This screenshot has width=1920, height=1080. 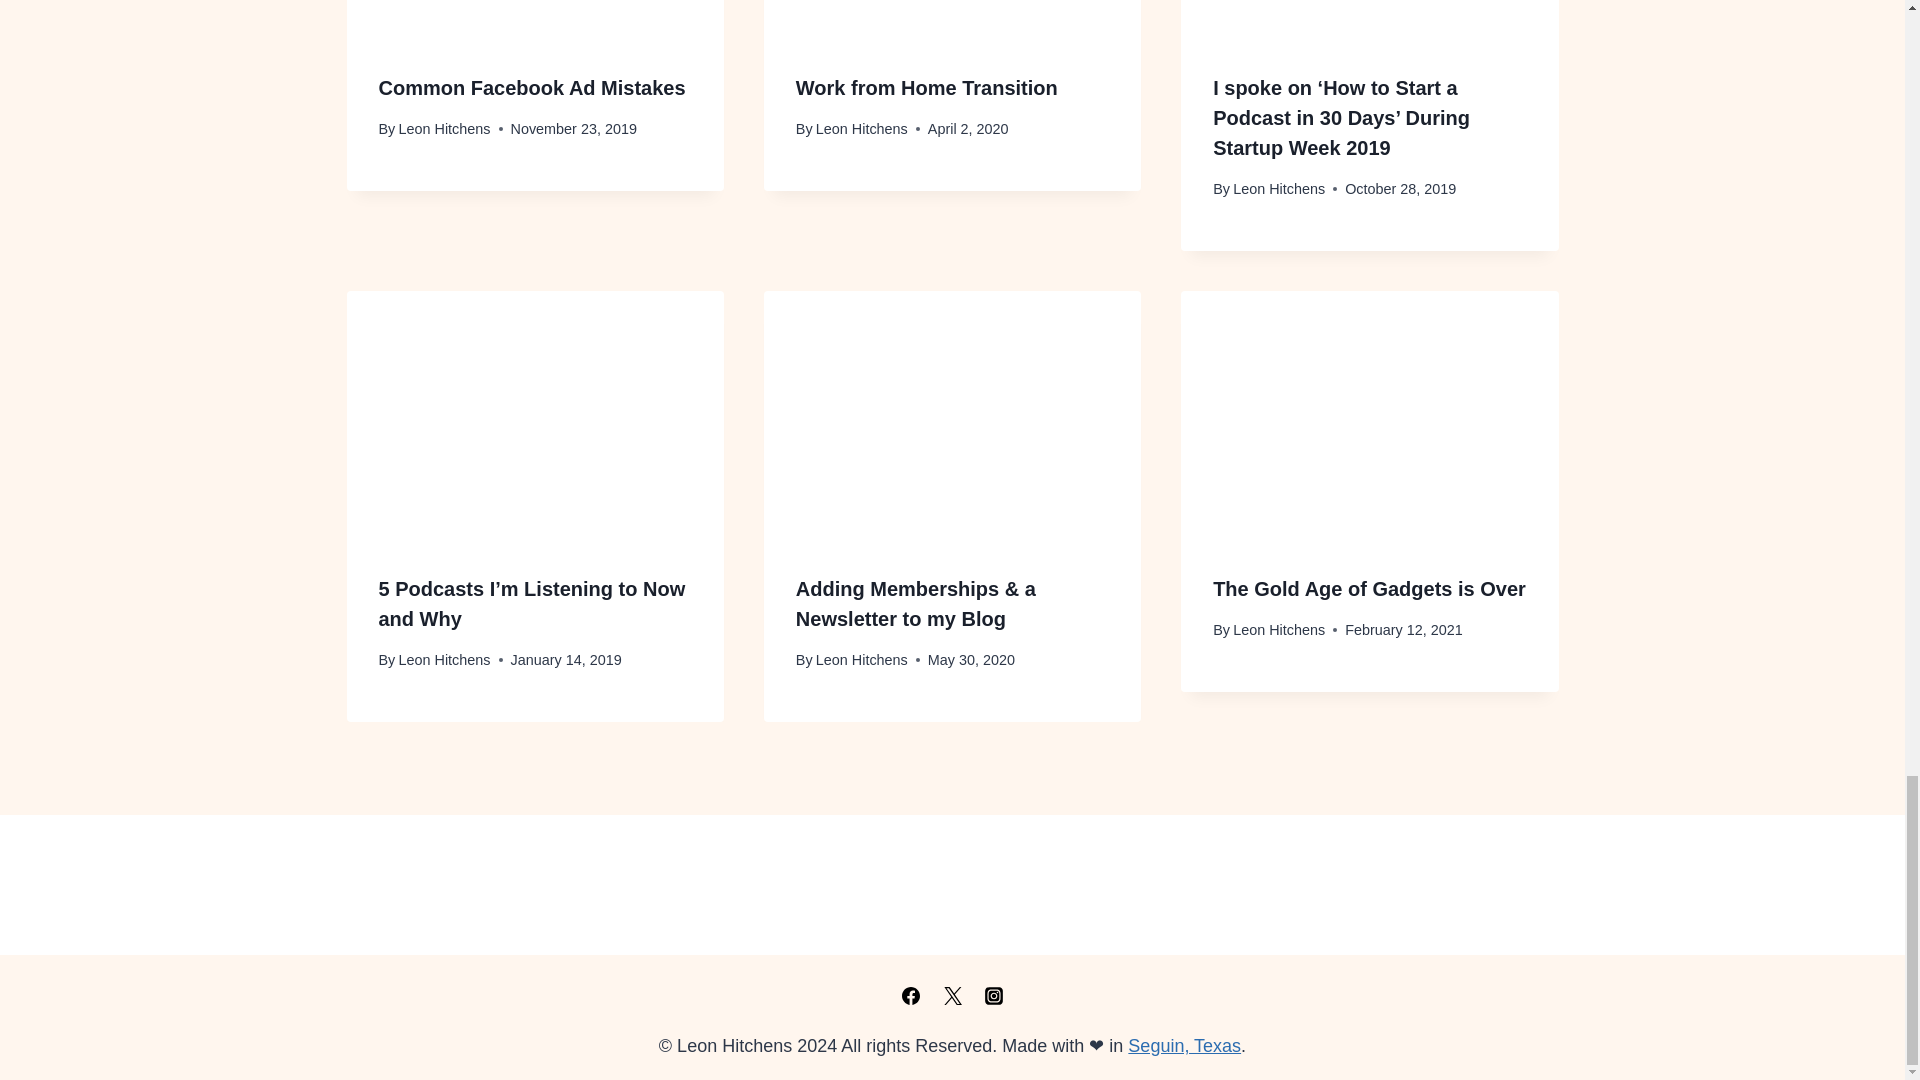 What do you see at coordinates (1278, 188) in the screenshot?
I see `Leon Hitchens` at bounding box center [1278, 188].